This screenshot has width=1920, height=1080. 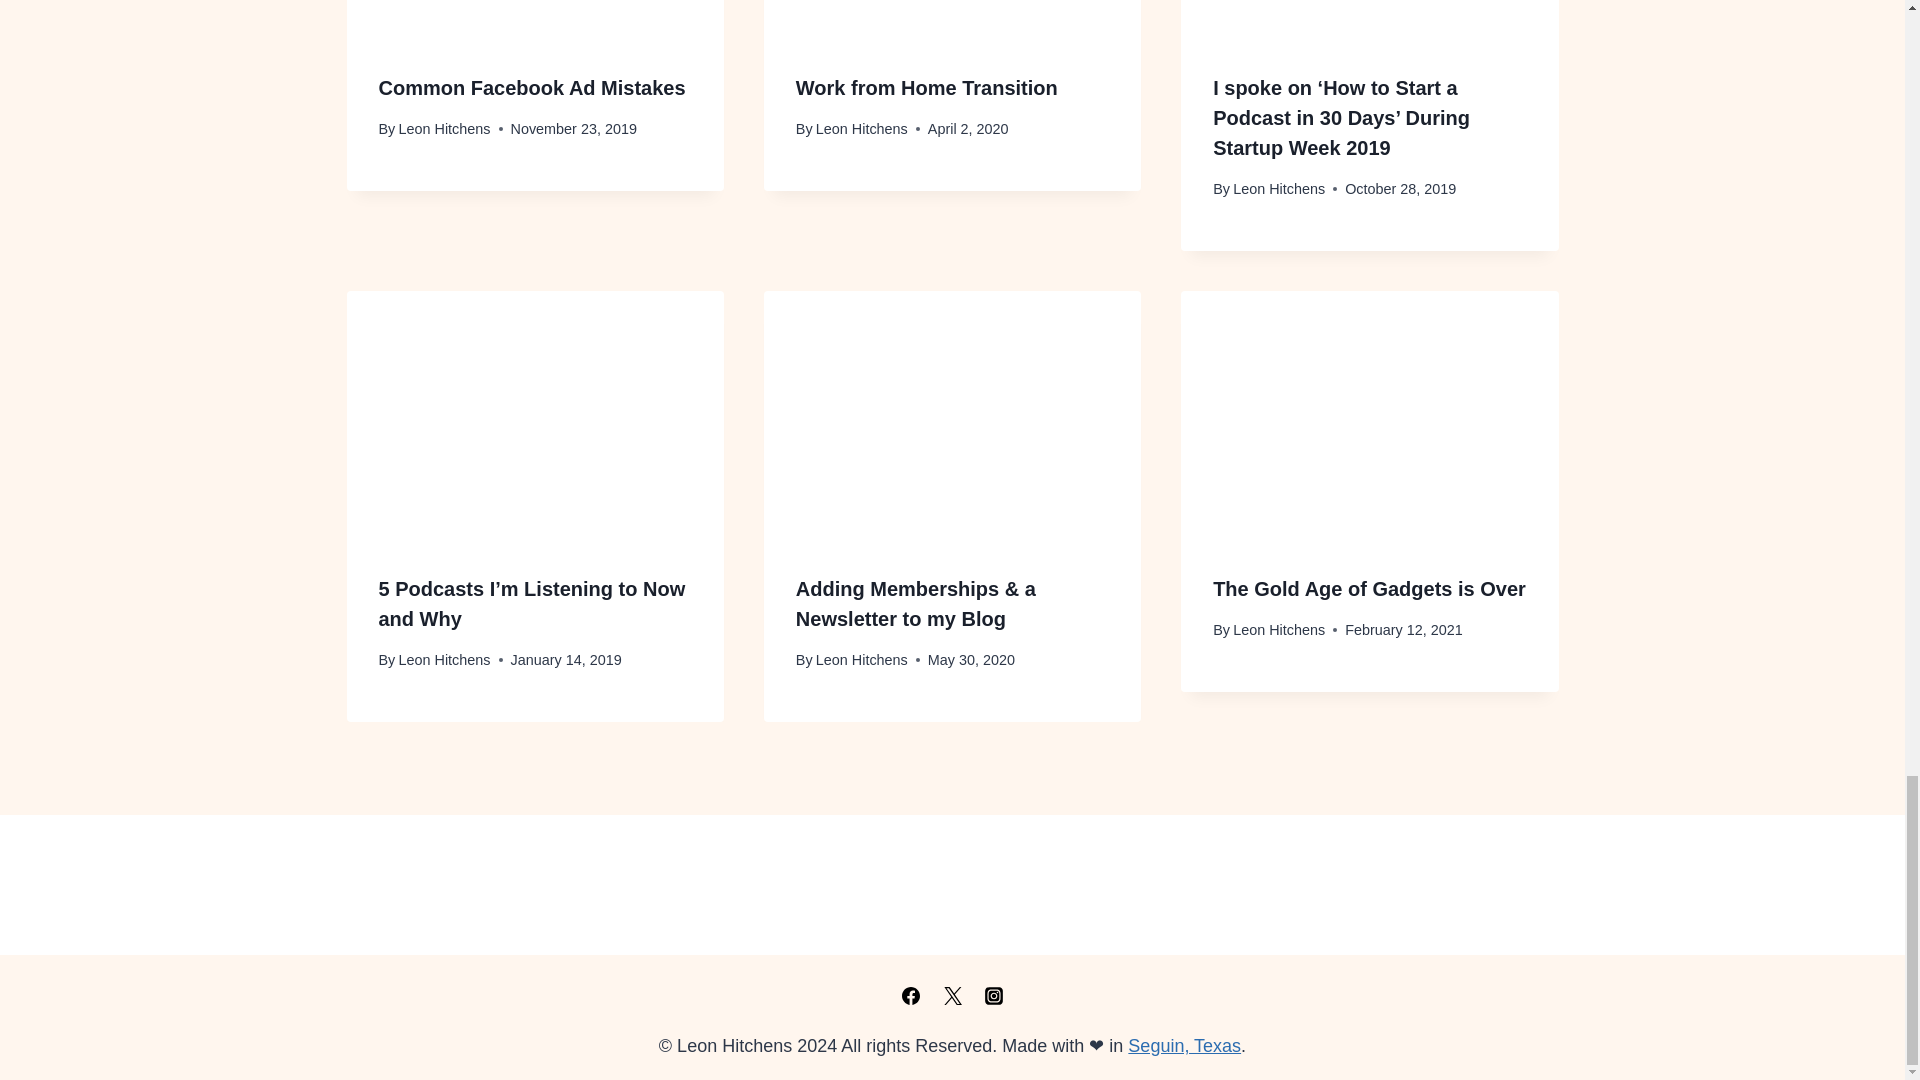 What do you see at coordinates (1278, 188) in the screenshot?
I see `Leon Hitchens` at bounding box center [1278, 188].